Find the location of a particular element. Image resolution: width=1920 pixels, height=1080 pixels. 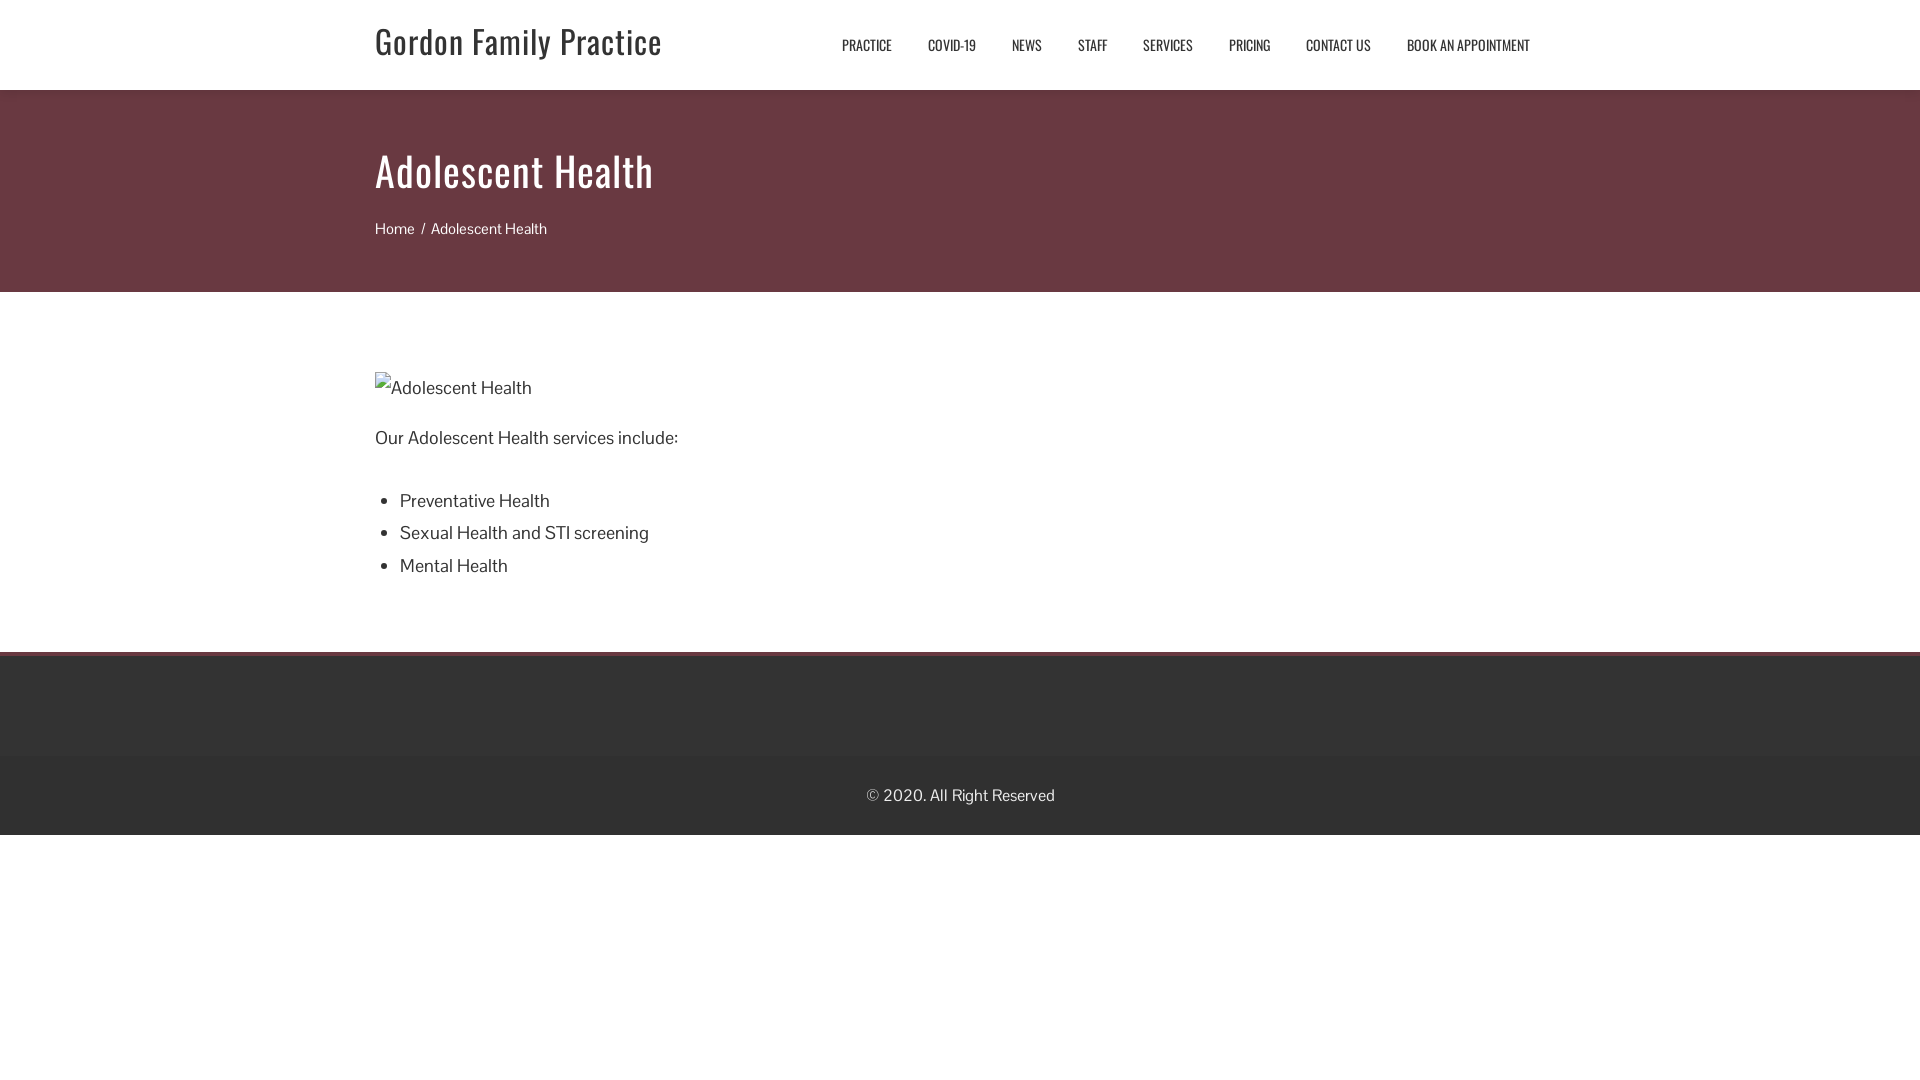

COVID-19 is located at coordinates (952, 45).